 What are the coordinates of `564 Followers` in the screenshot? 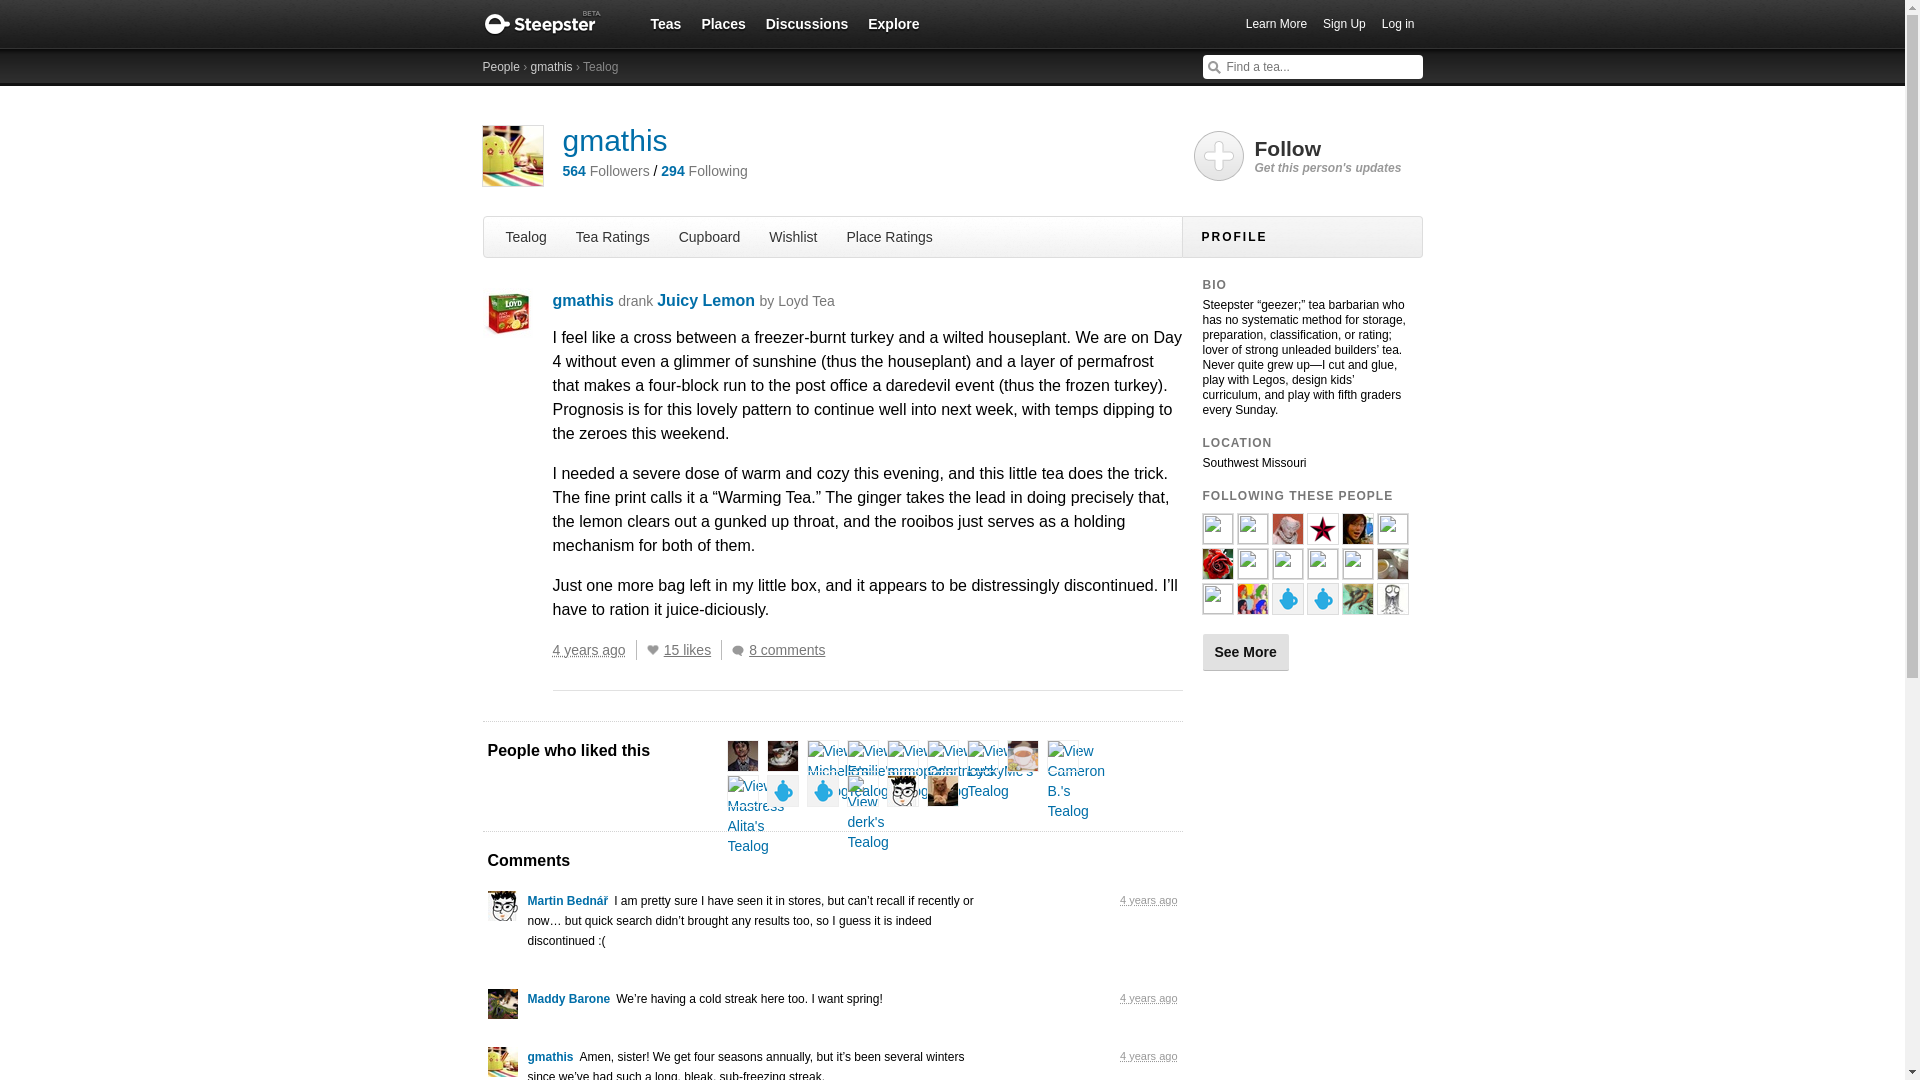 It's located at (605, 171).